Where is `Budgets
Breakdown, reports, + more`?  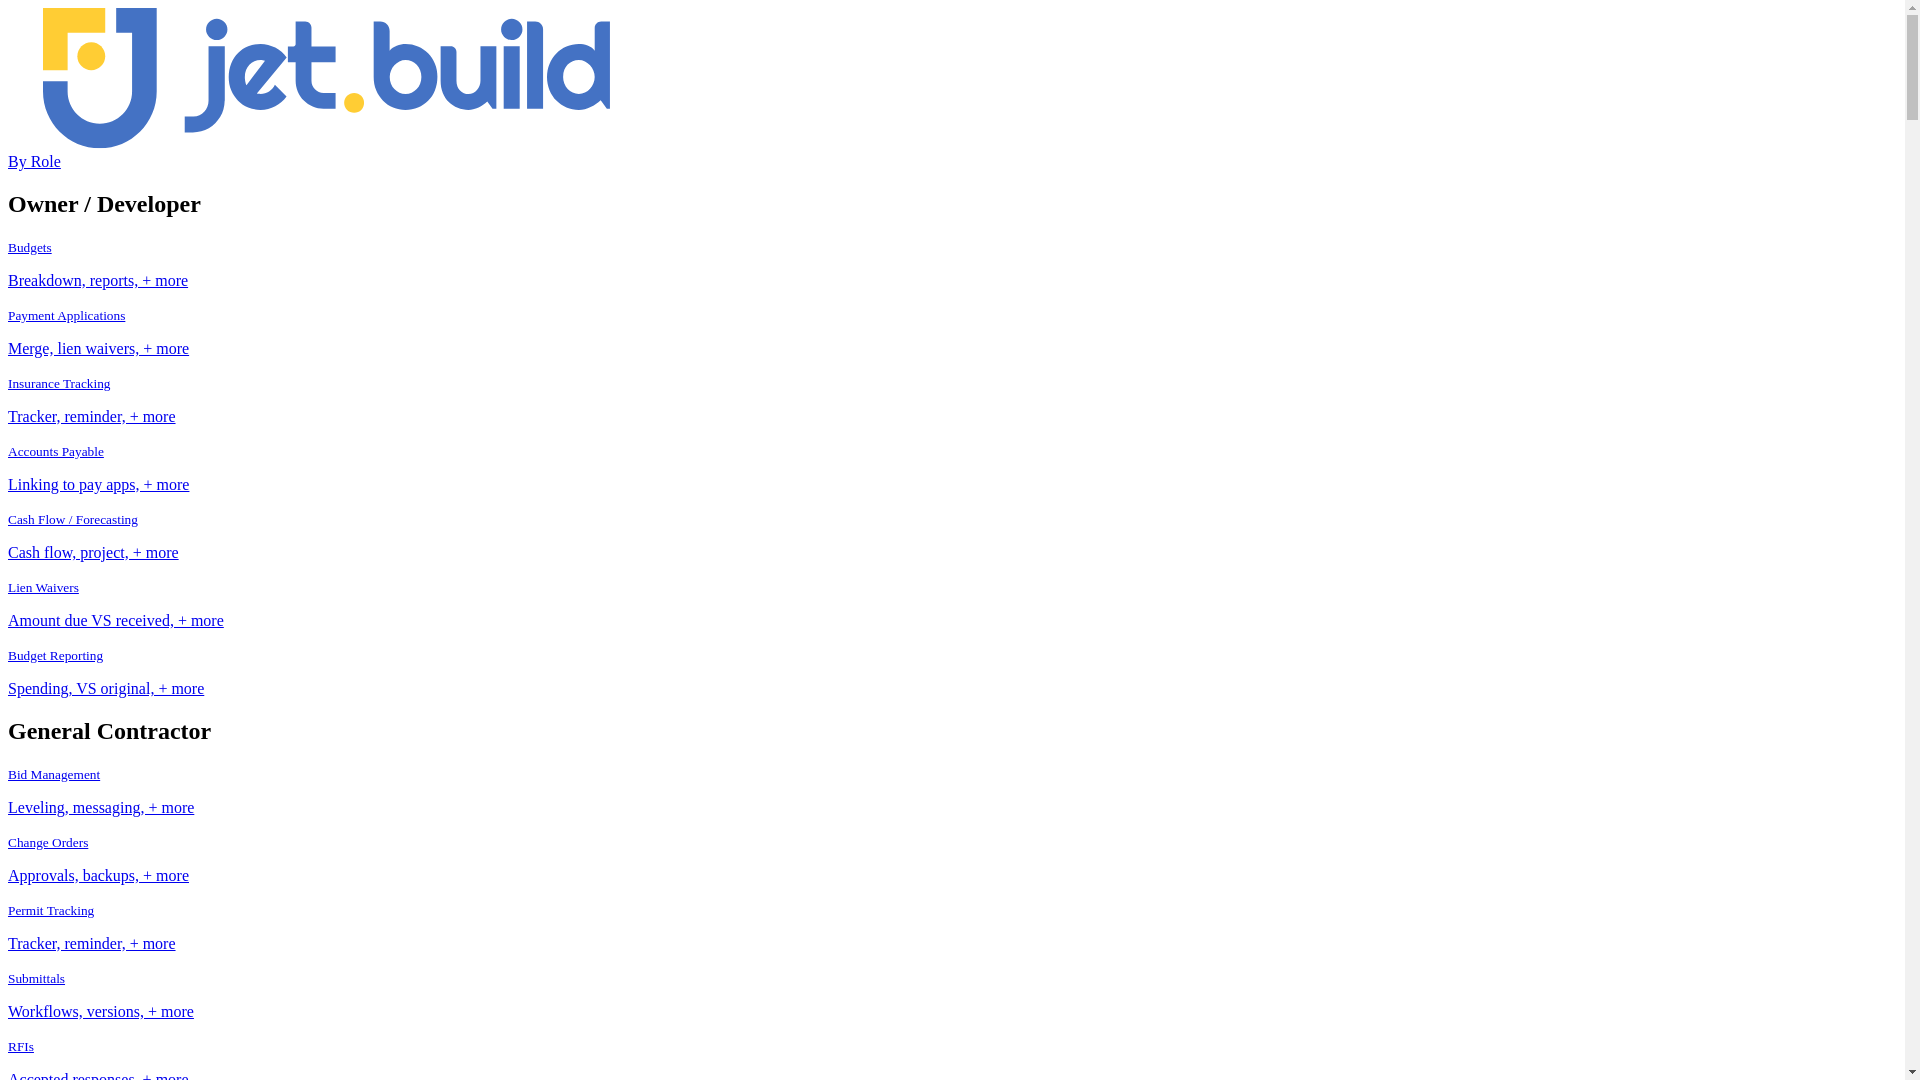
Budgets
Breakdown, reports, + more is located at coordinates (952, 264).